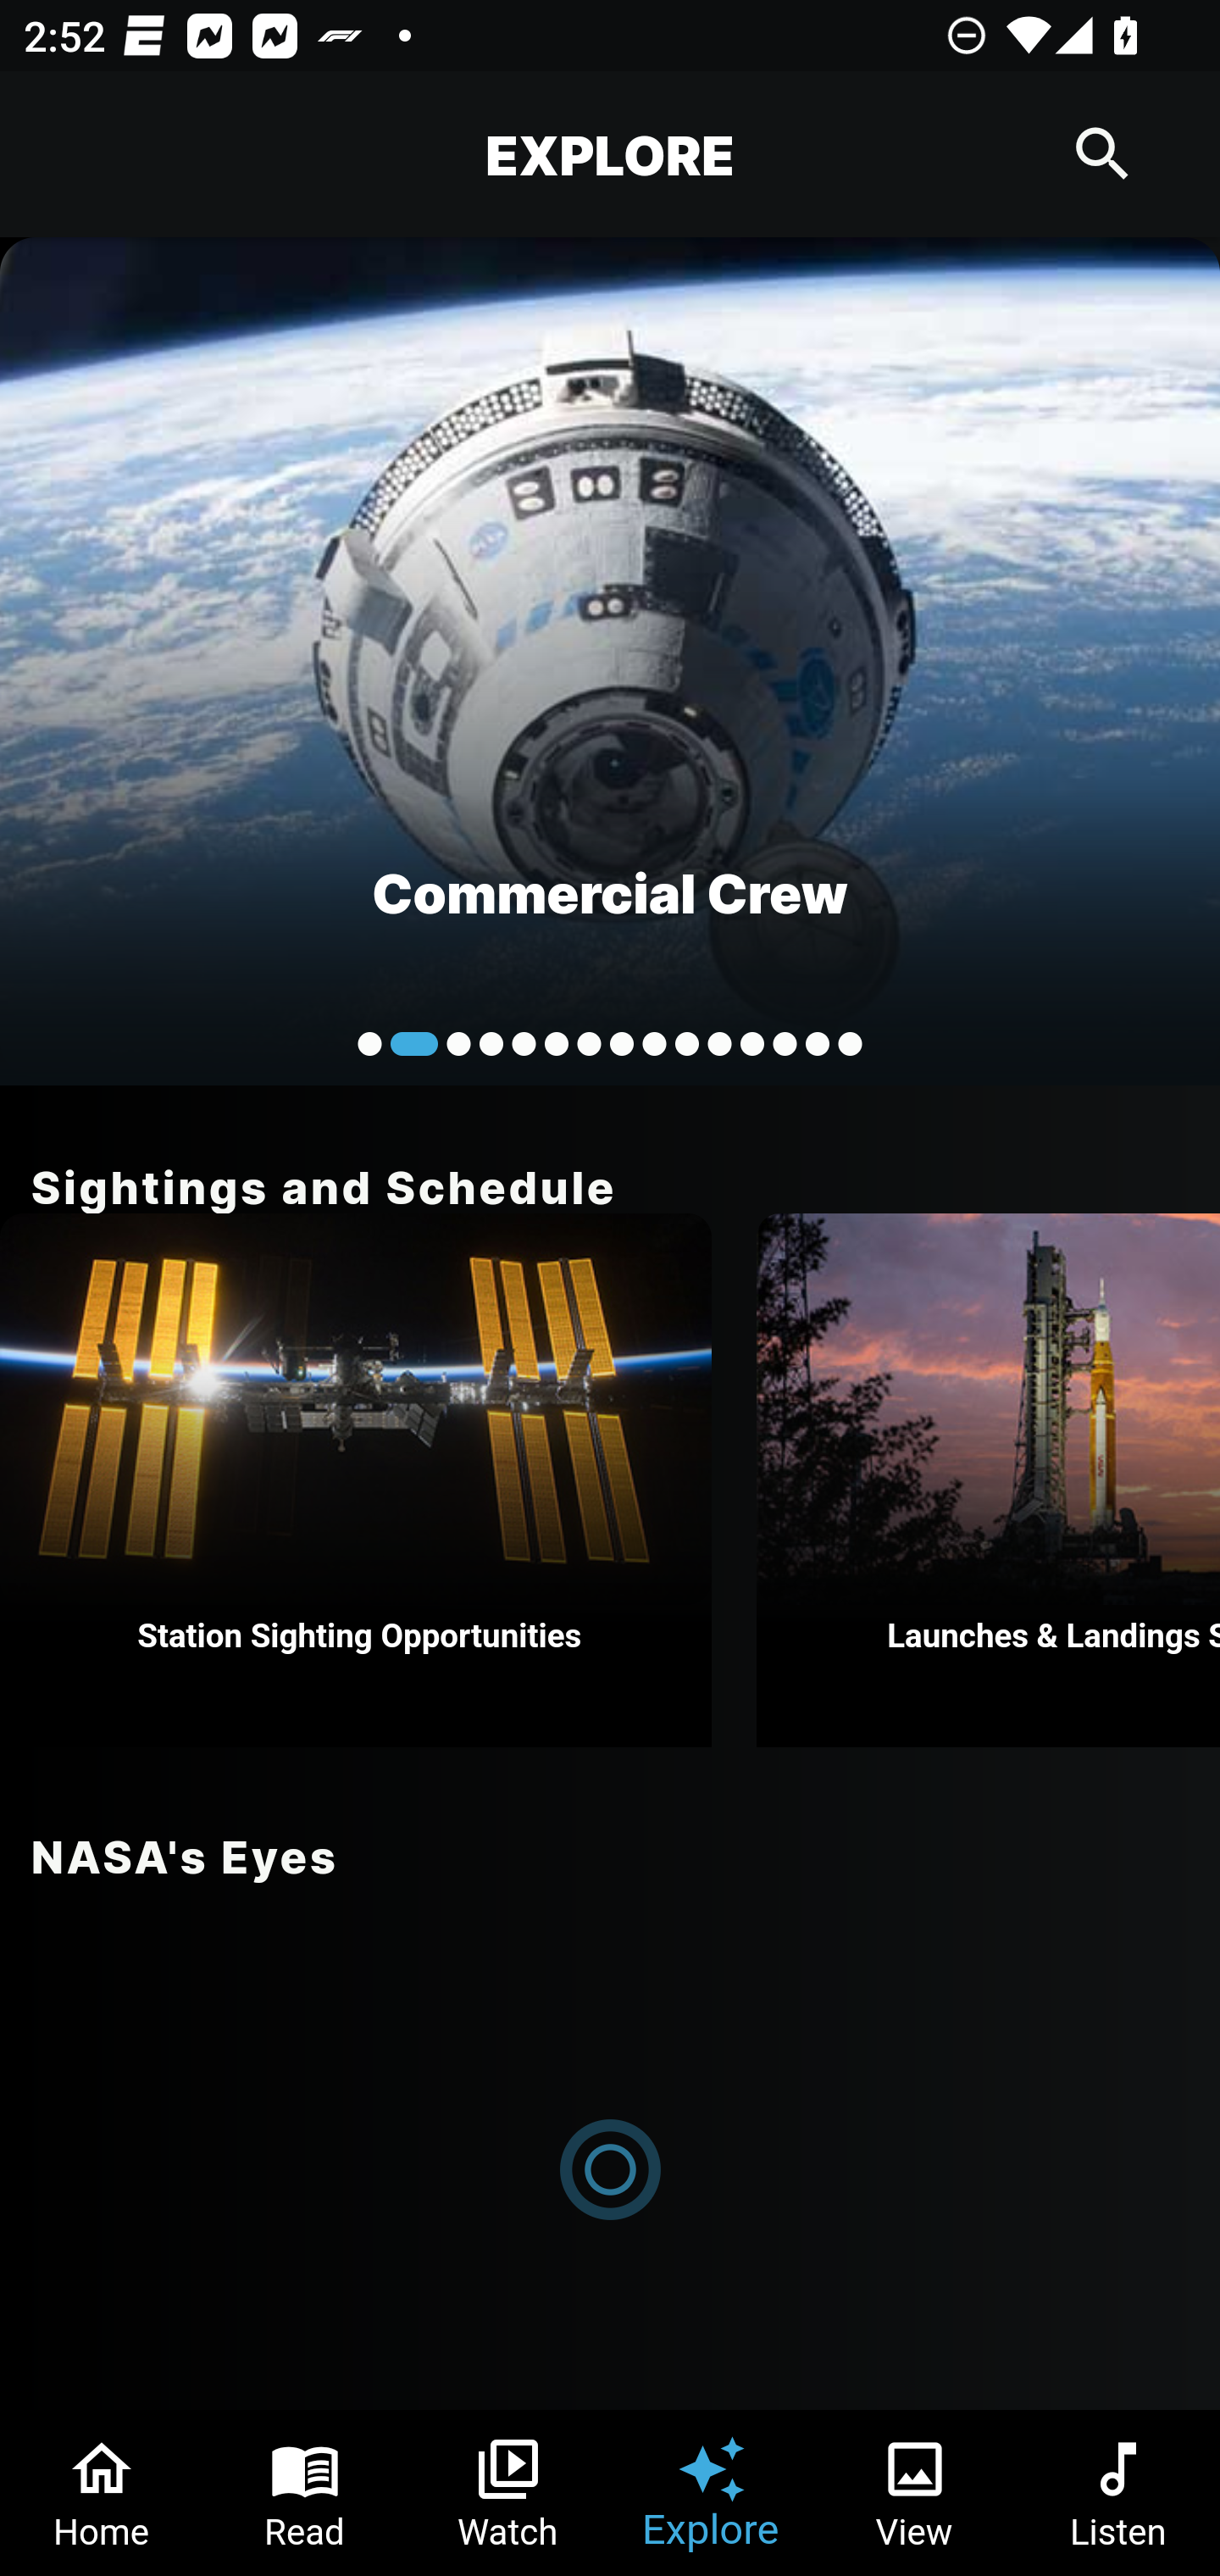 Image resolution: width=1220 pixels, height=2576 pixels. What do you see at coordinates (915, 2493) in the screenshot?
I see `View
Tab 5 of 6` at bounding box center [915, 2493].